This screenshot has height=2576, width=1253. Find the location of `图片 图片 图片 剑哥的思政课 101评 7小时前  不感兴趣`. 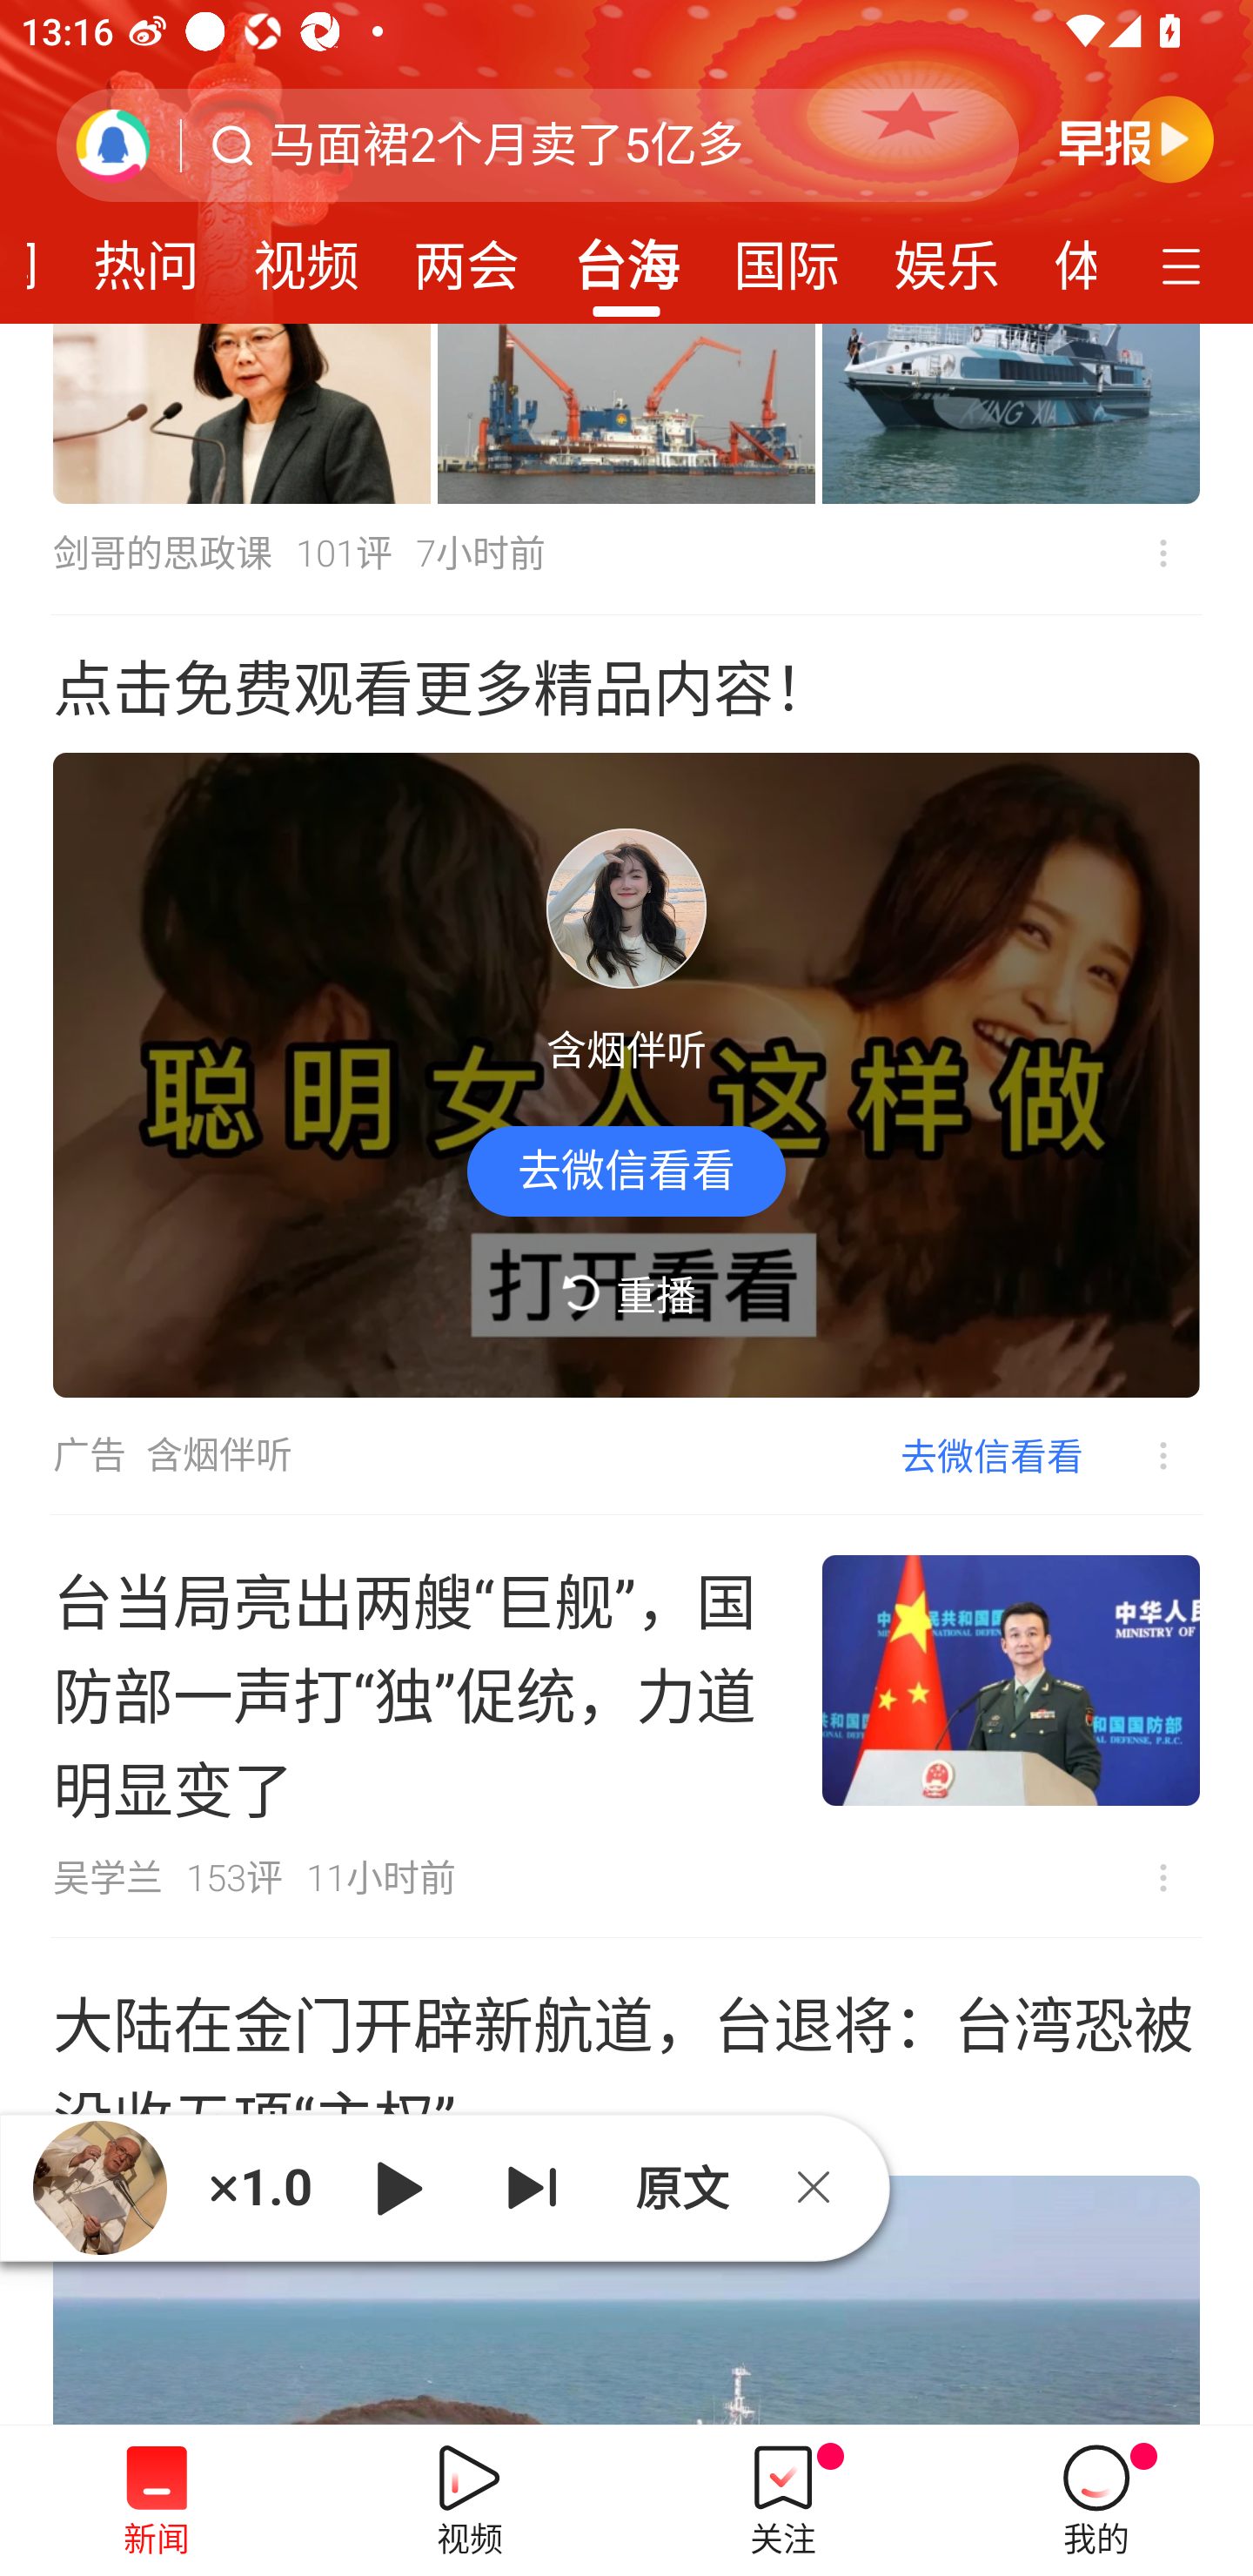

图片 图片 图片 剑哥的思政课 101评 7小时前  不感兴趣 is located at coordinates (626, 470).